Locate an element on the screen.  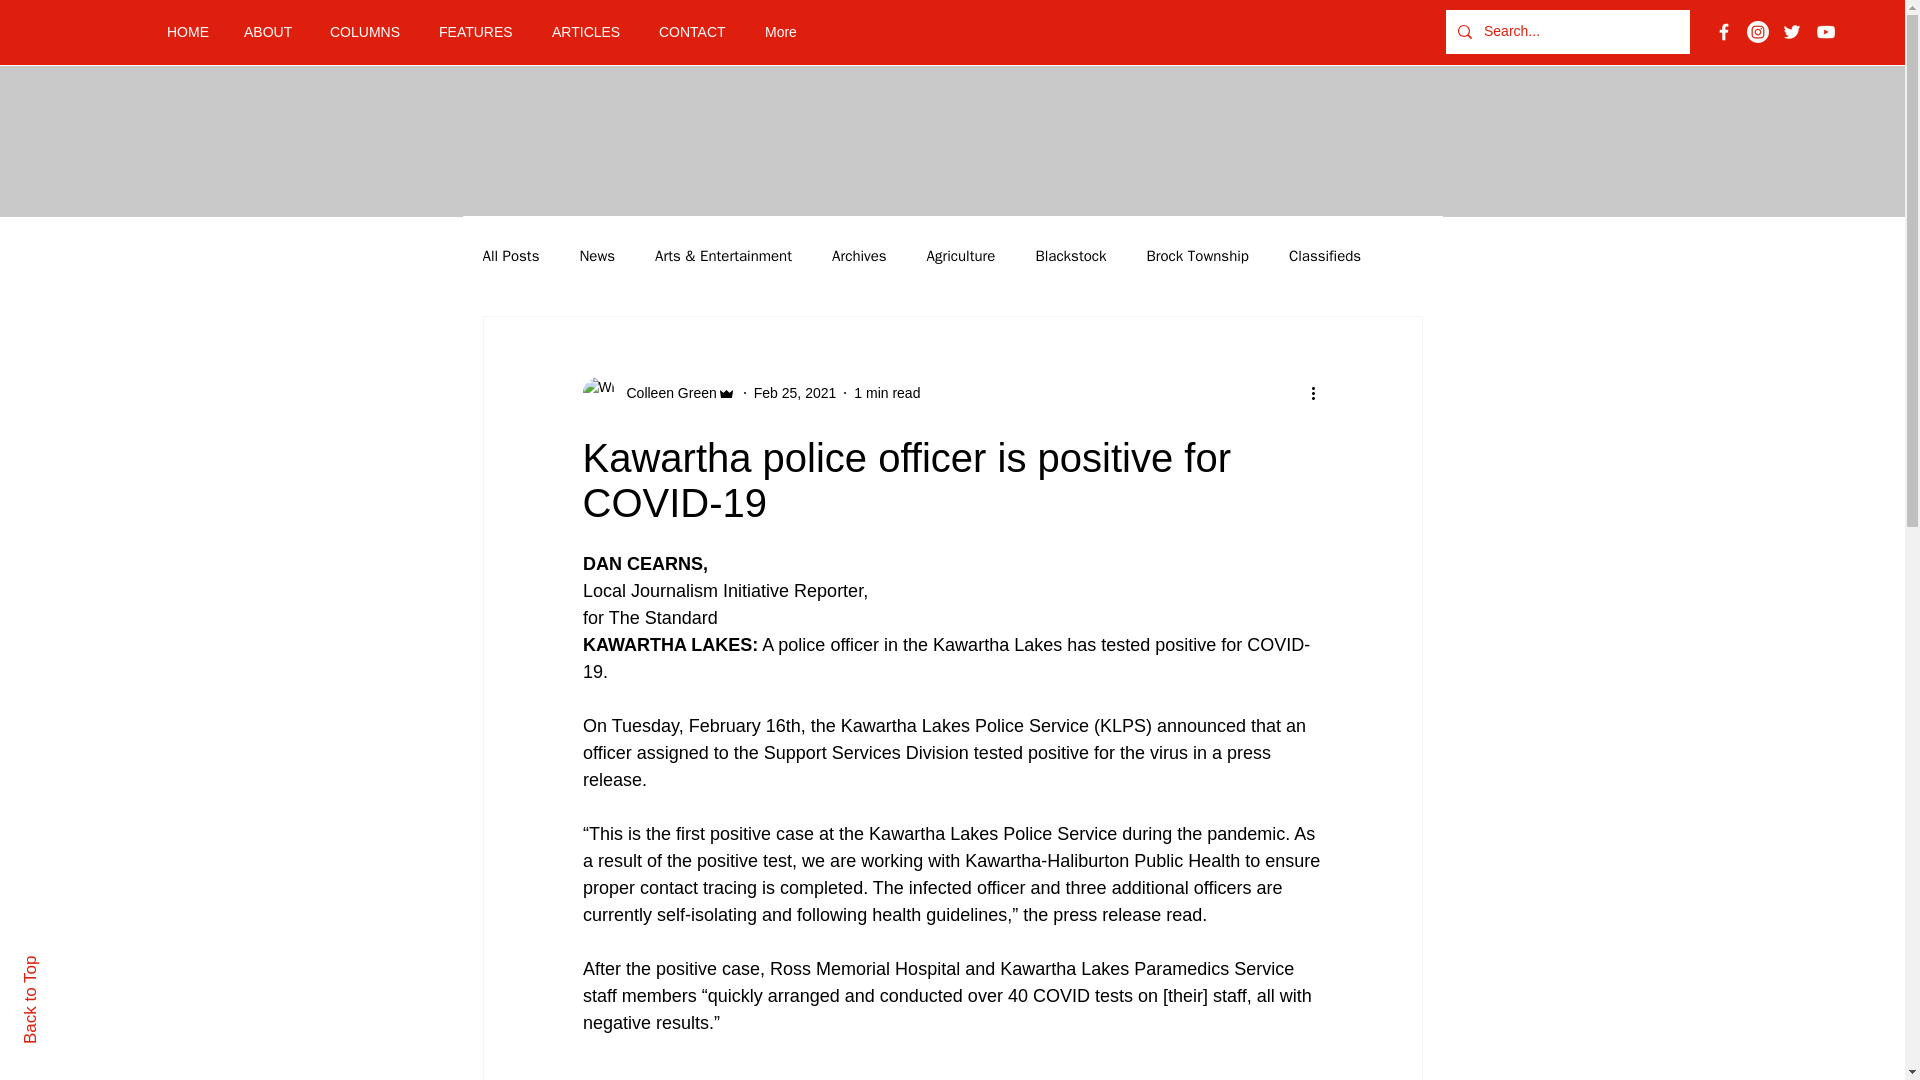
HOME is located at coordinates (190, 32).